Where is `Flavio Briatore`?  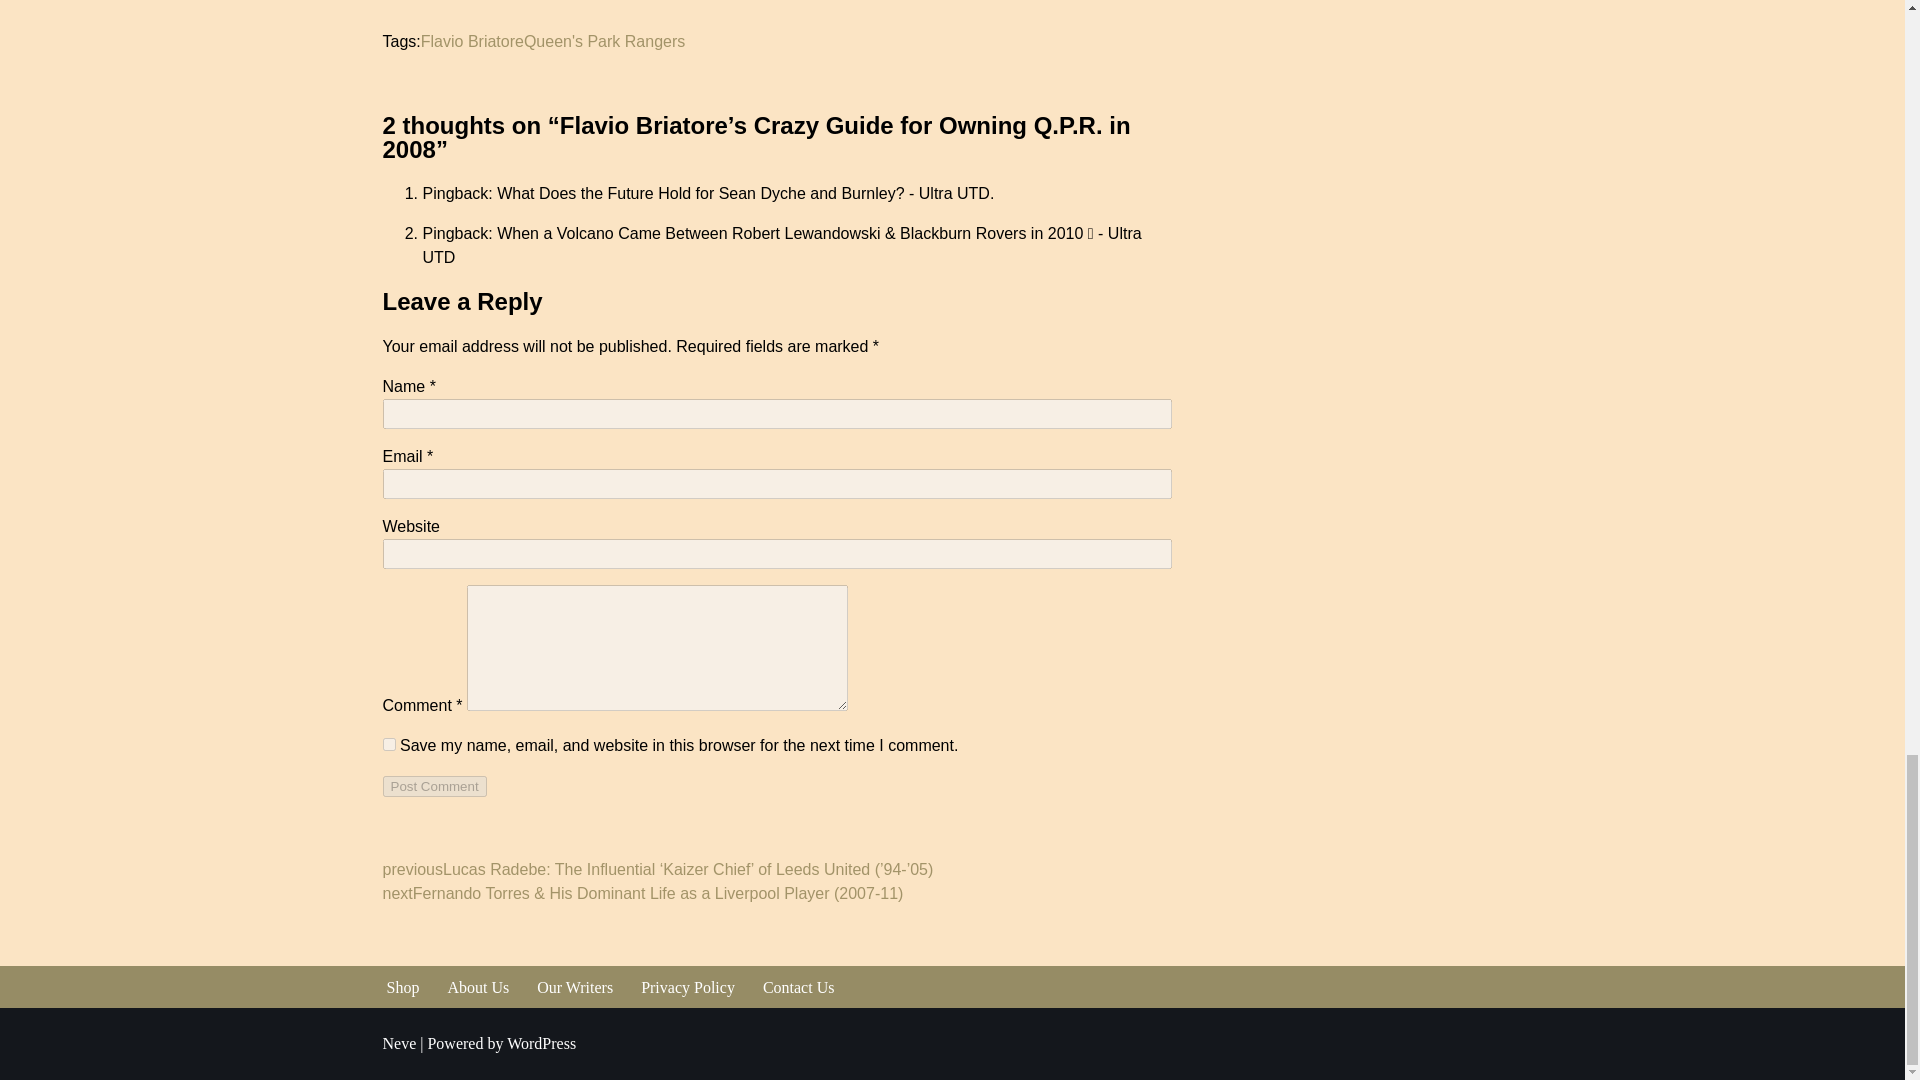
Flavio Briatore is located at coordinates (472, 41).